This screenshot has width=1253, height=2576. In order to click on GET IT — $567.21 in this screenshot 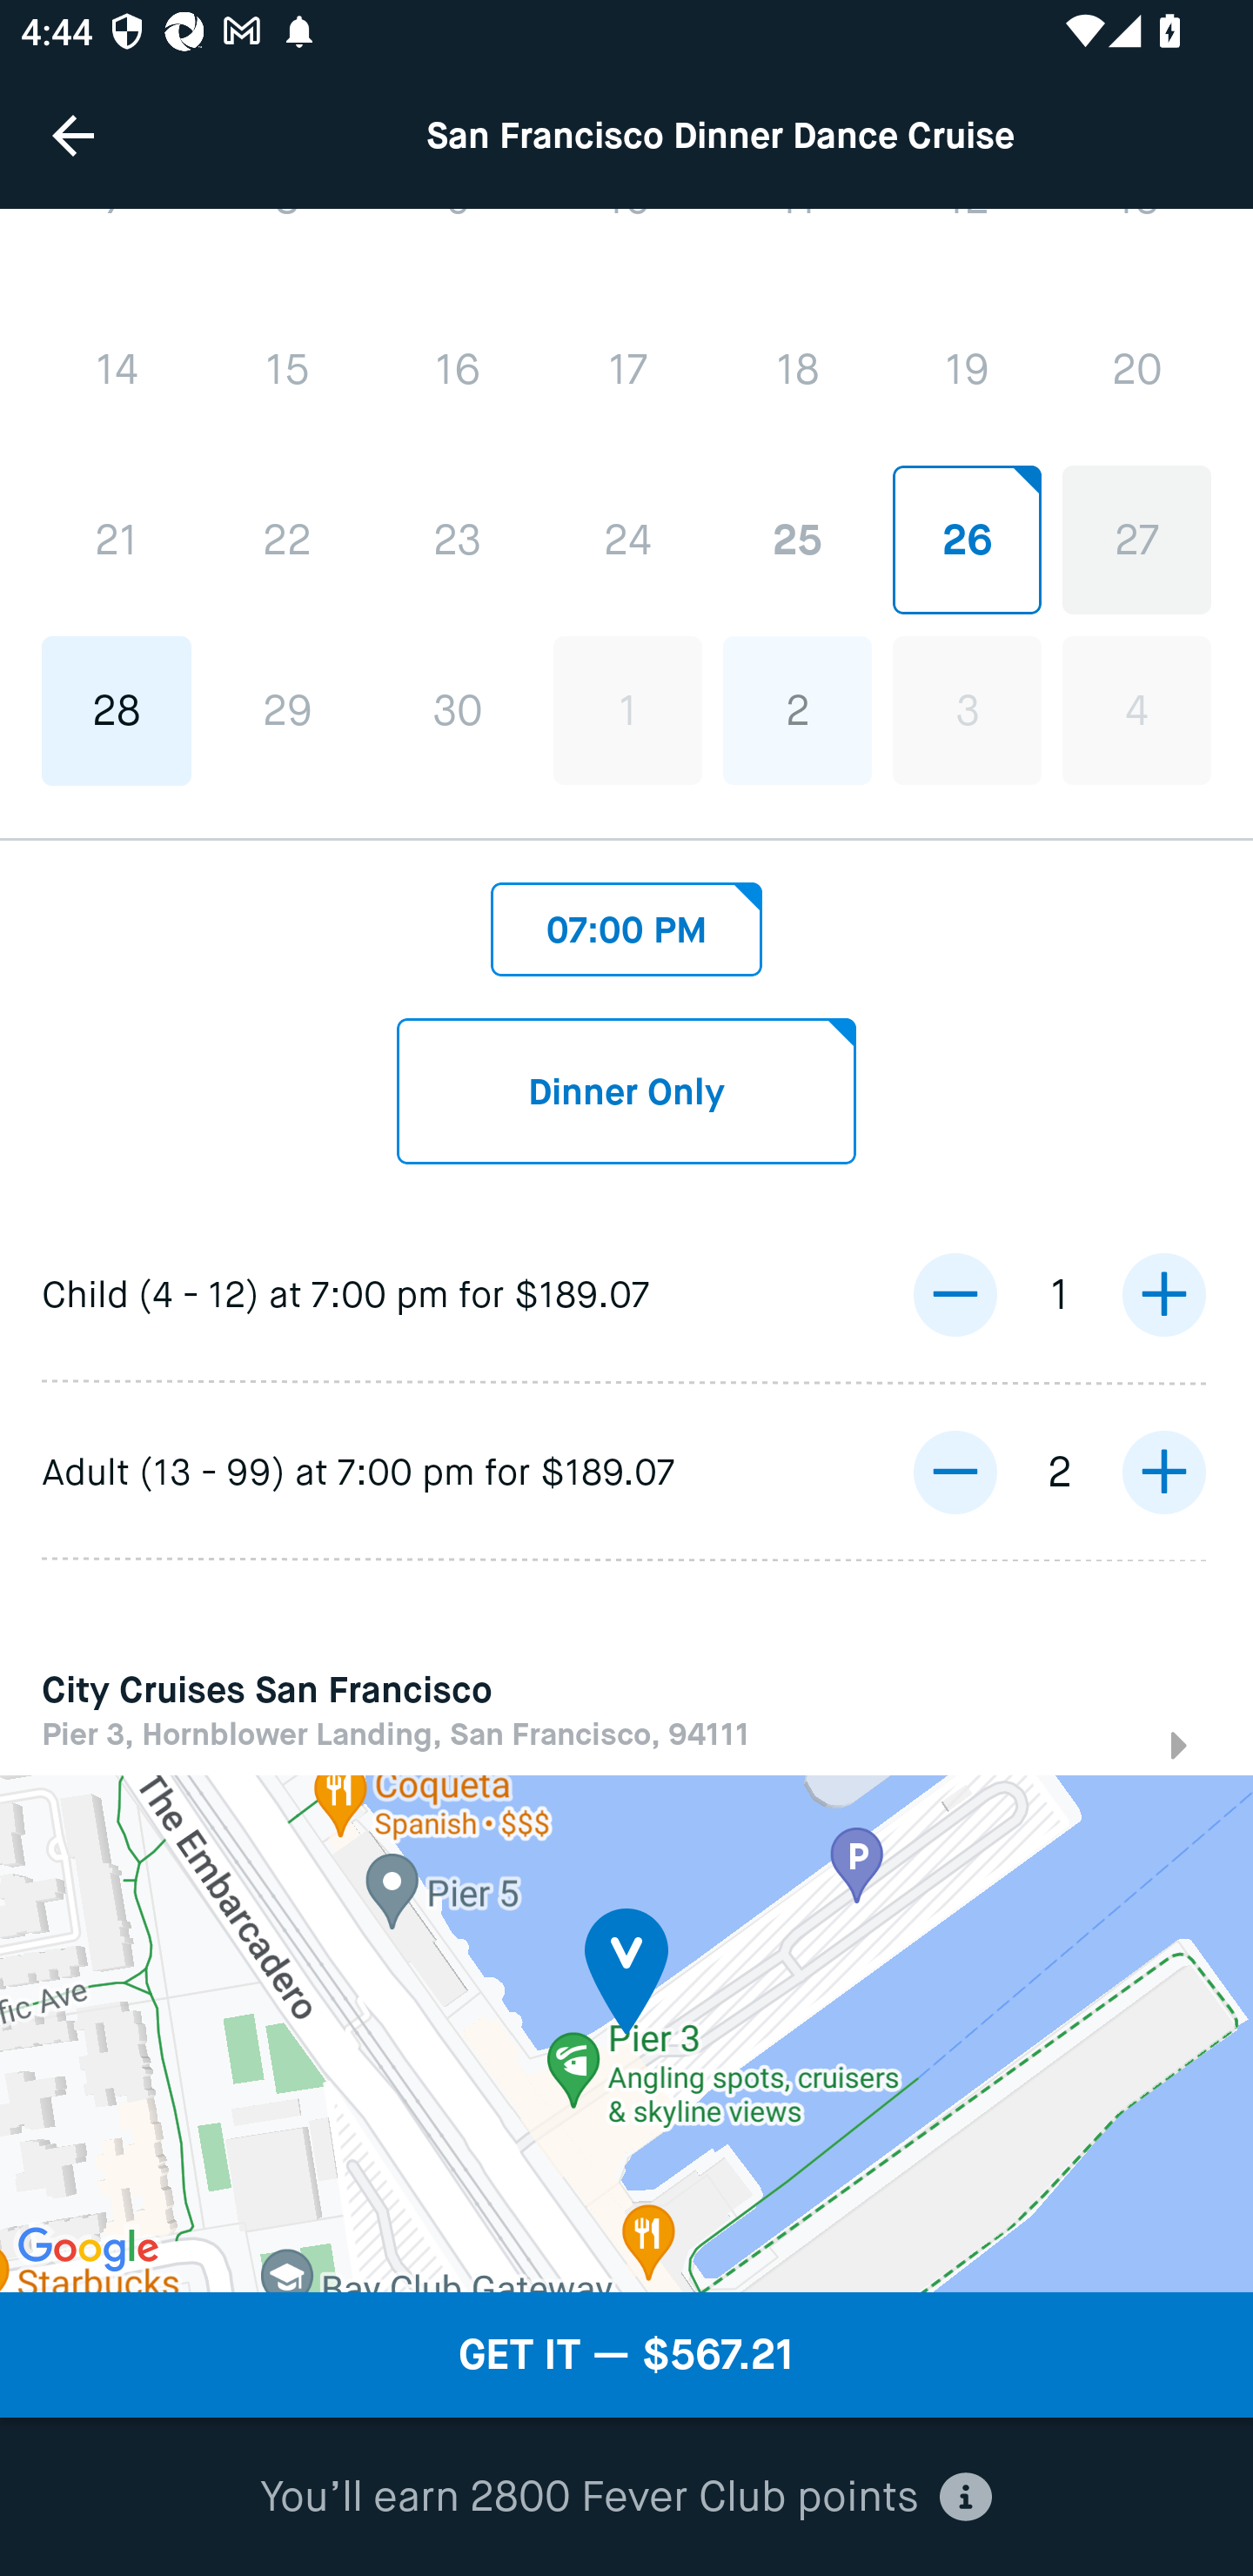, I will do `click(626, 2355)`.